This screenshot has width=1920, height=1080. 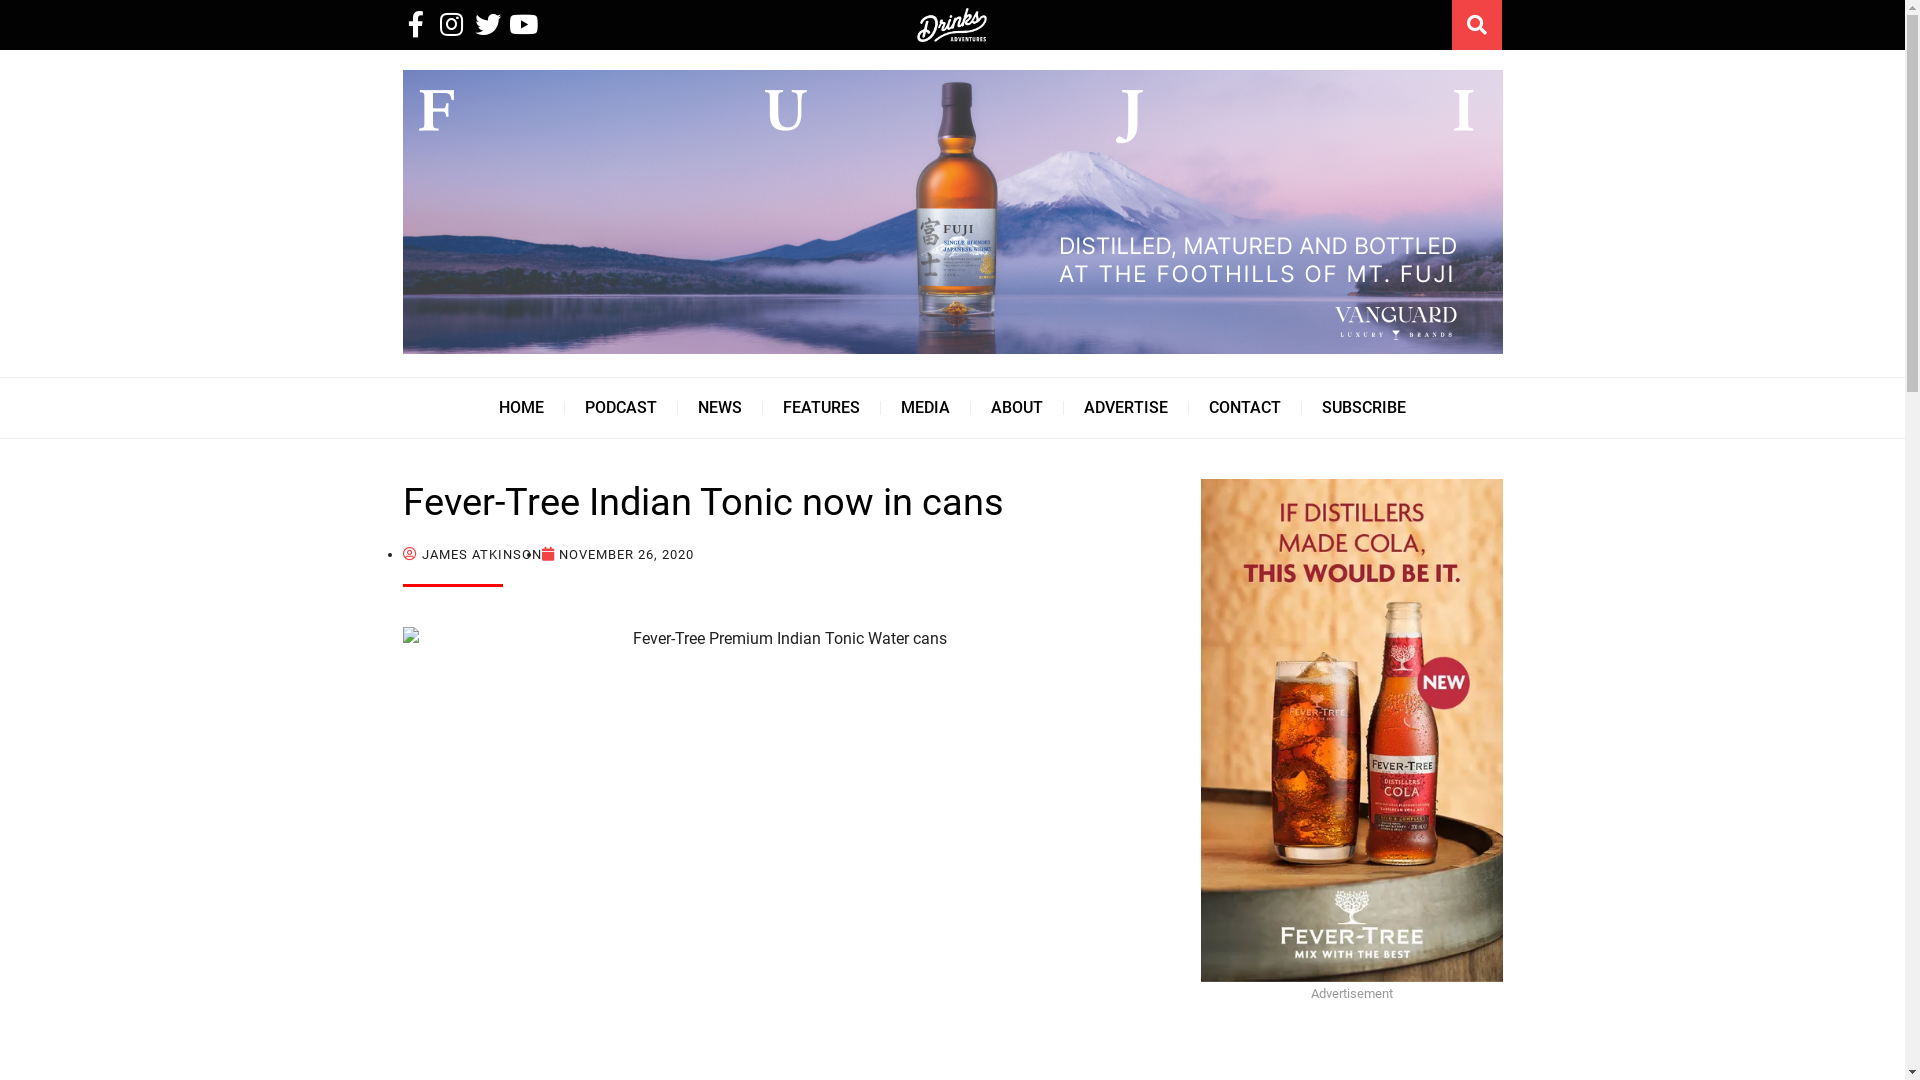 I want to click on NOVEMBER 26, 2020, so click(x=618, y=554).